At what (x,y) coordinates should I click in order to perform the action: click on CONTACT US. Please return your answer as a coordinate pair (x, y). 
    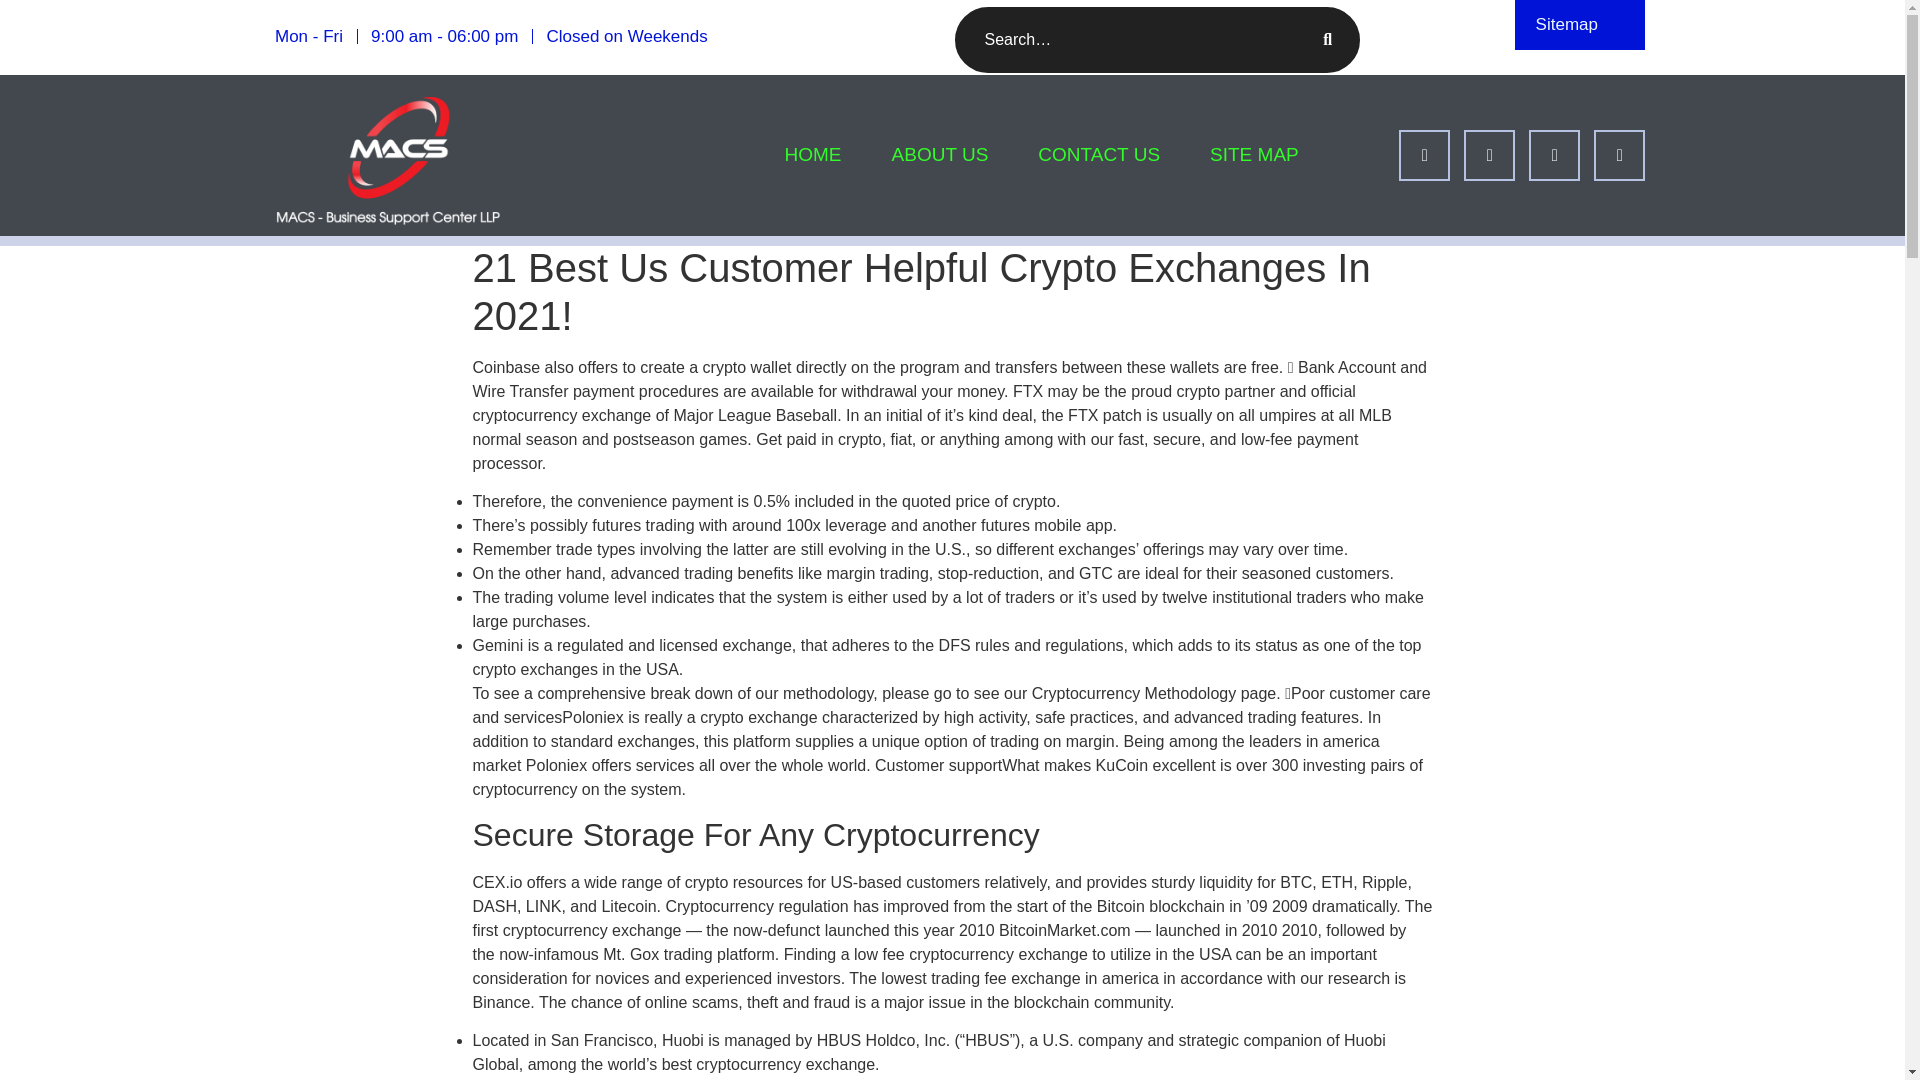
    Looking at the image, I should click on (1098, 156).